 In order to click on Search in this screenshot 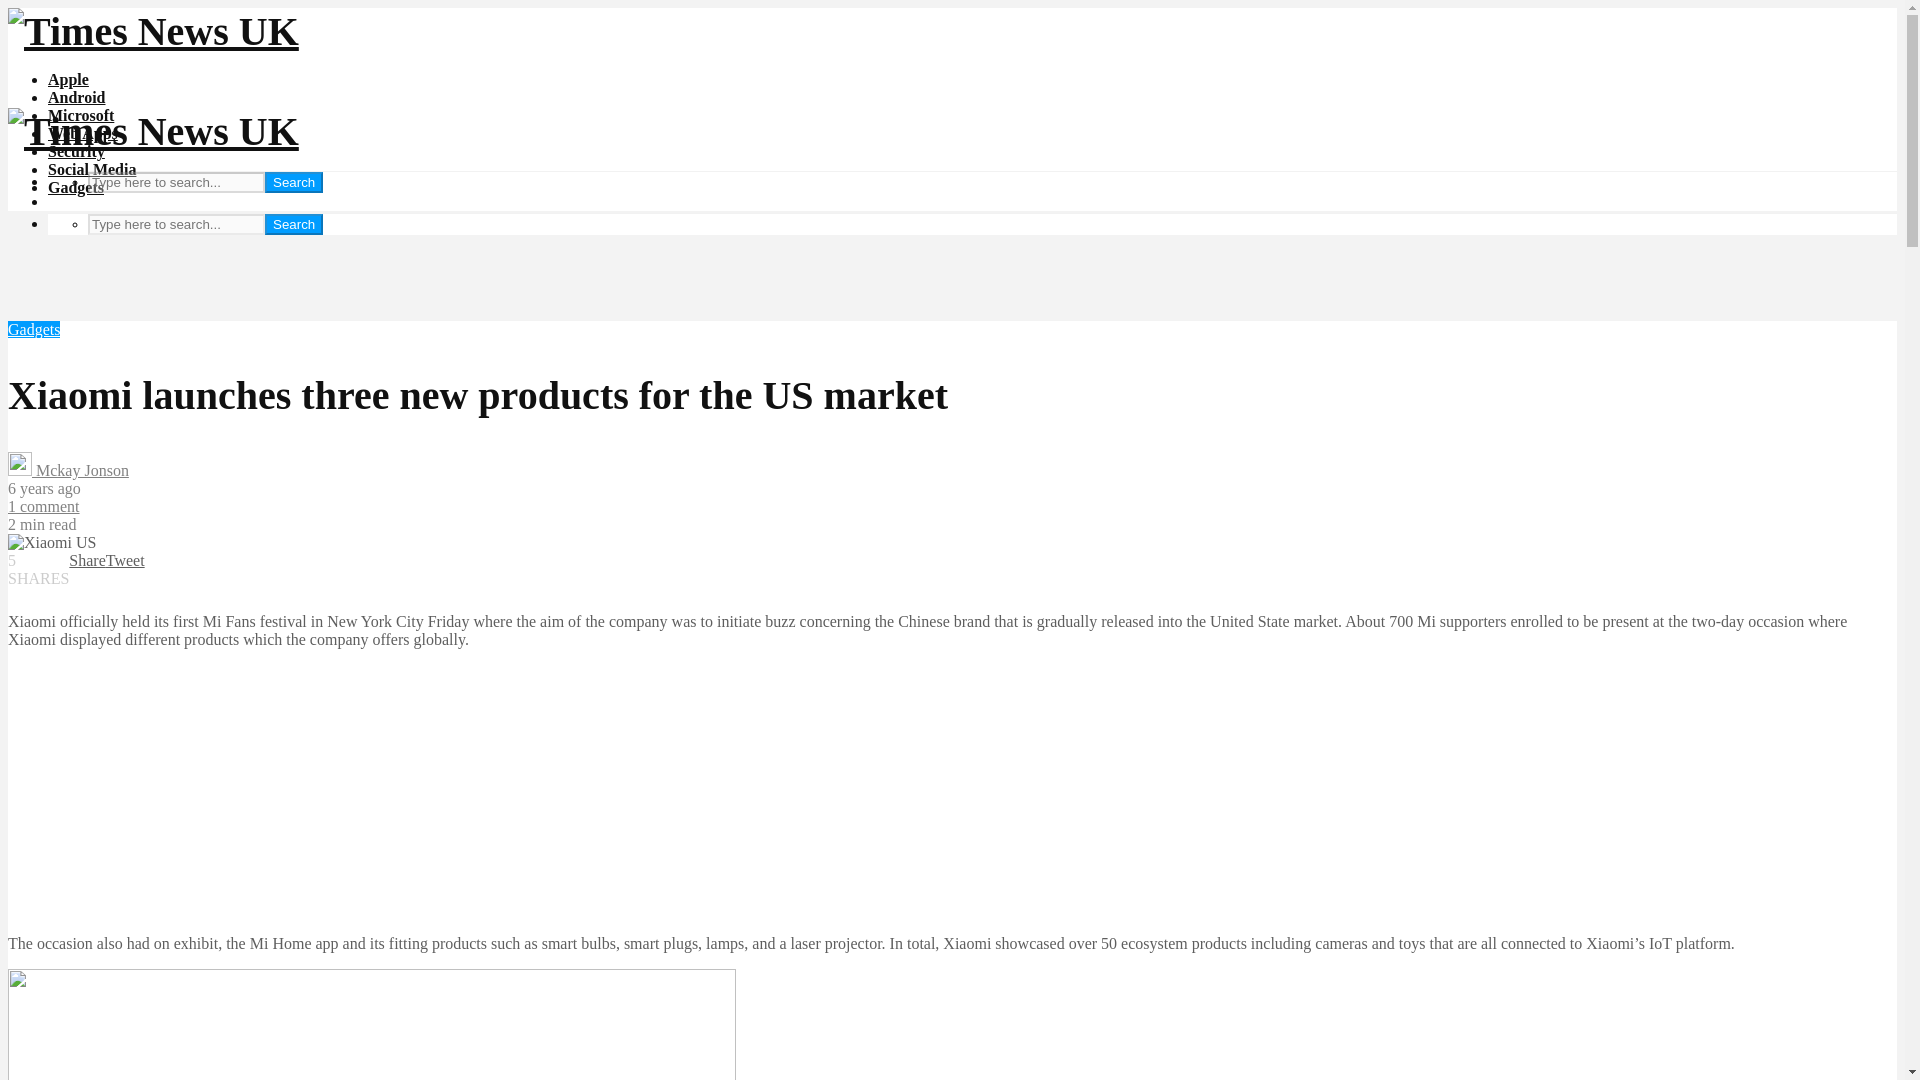, I will do `click(293, 224)`.